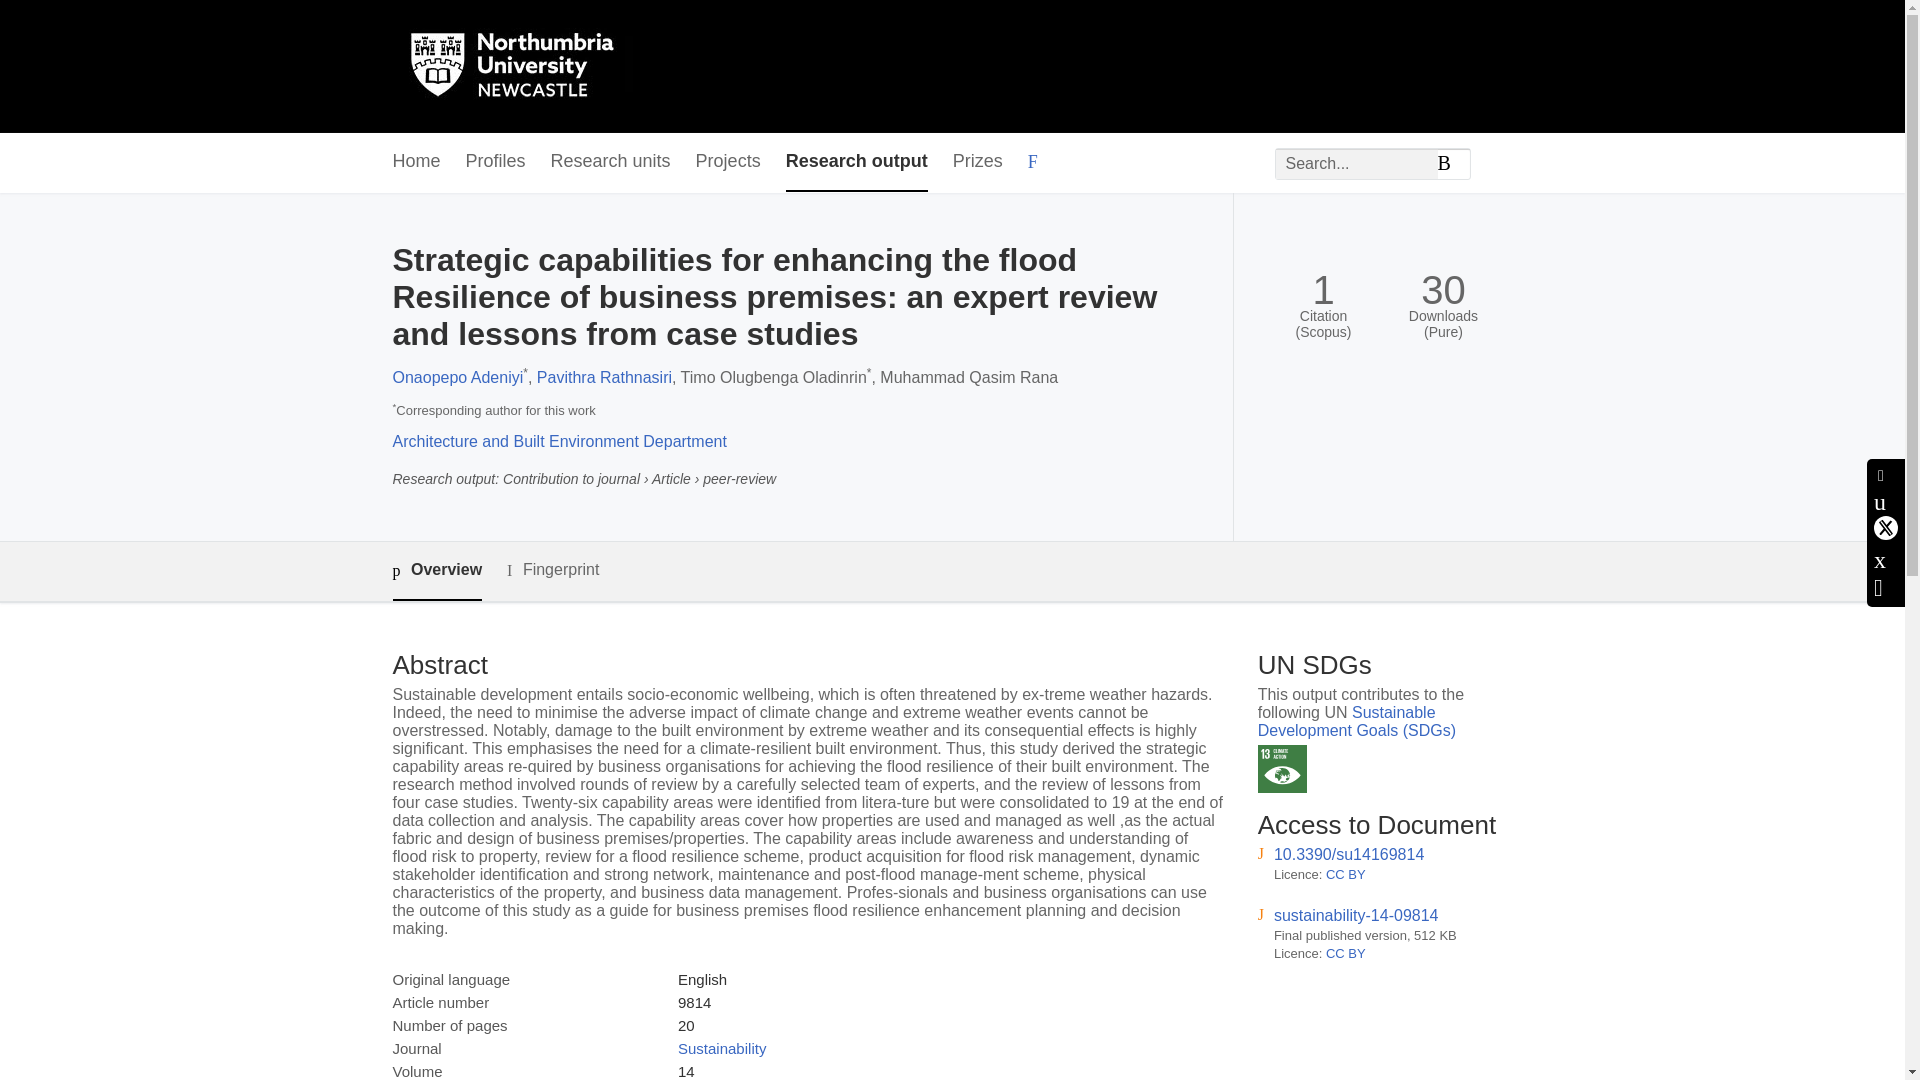 The width and height of the screenshot is (1920, 1080). I want to click on Profiles, so click(496, 162).